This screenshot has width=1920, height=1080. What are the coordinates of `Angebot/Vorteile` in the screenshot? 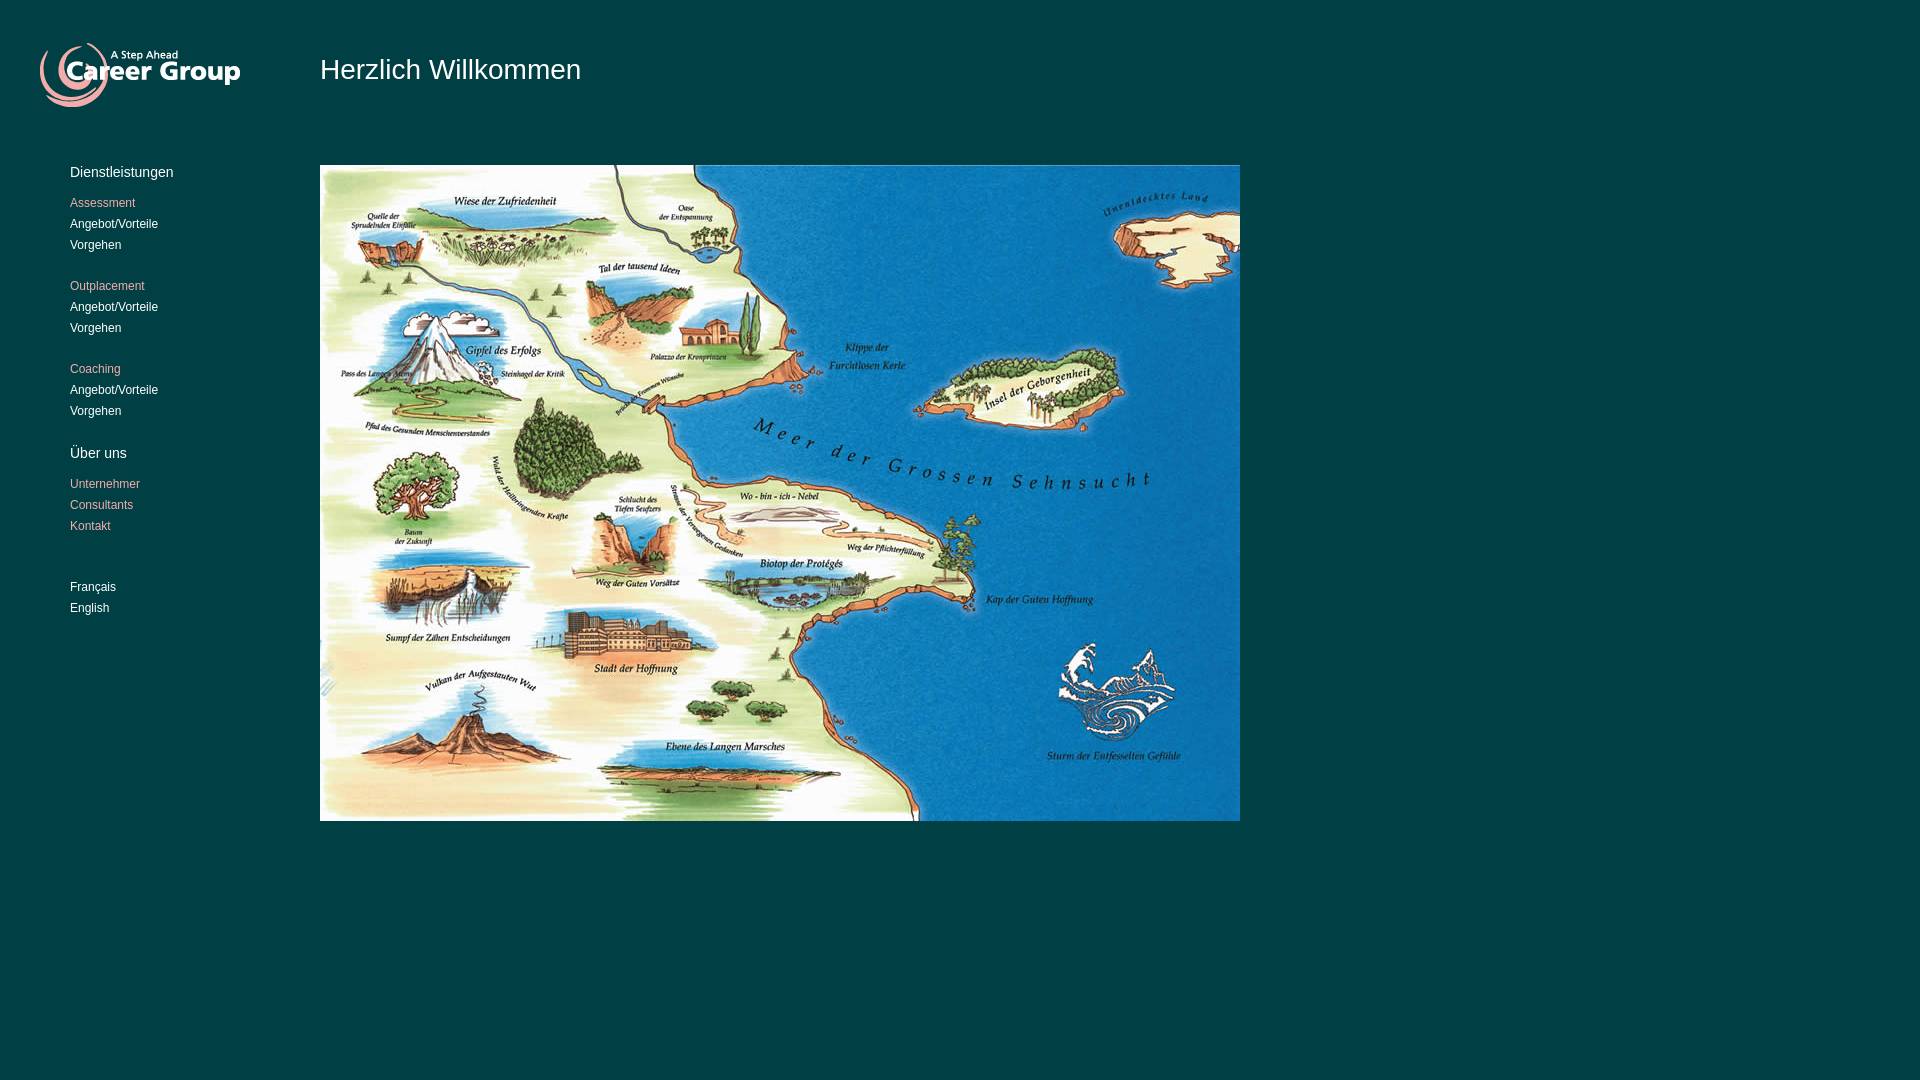 It's located at (114, 224).